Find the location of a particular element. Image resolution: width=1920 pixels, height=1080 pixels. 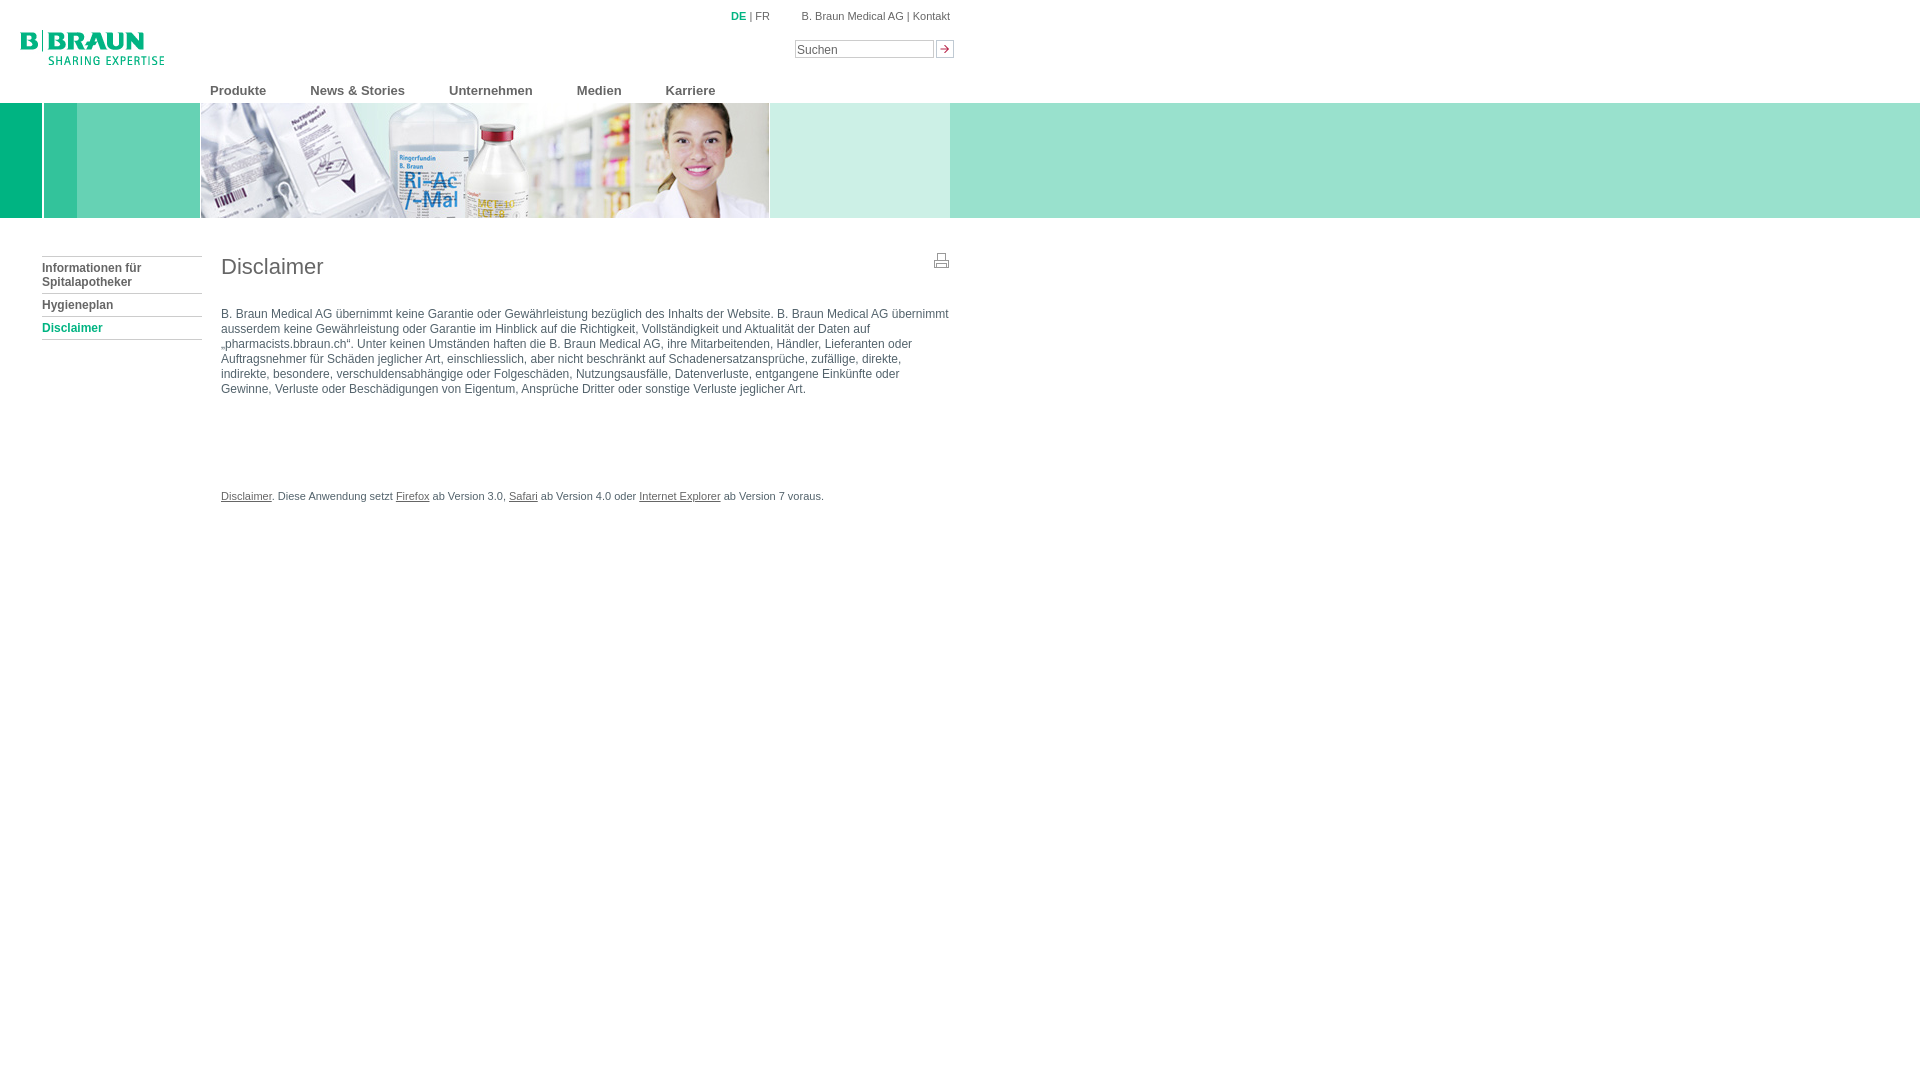

Produkte is located at coordinates (238, 90).